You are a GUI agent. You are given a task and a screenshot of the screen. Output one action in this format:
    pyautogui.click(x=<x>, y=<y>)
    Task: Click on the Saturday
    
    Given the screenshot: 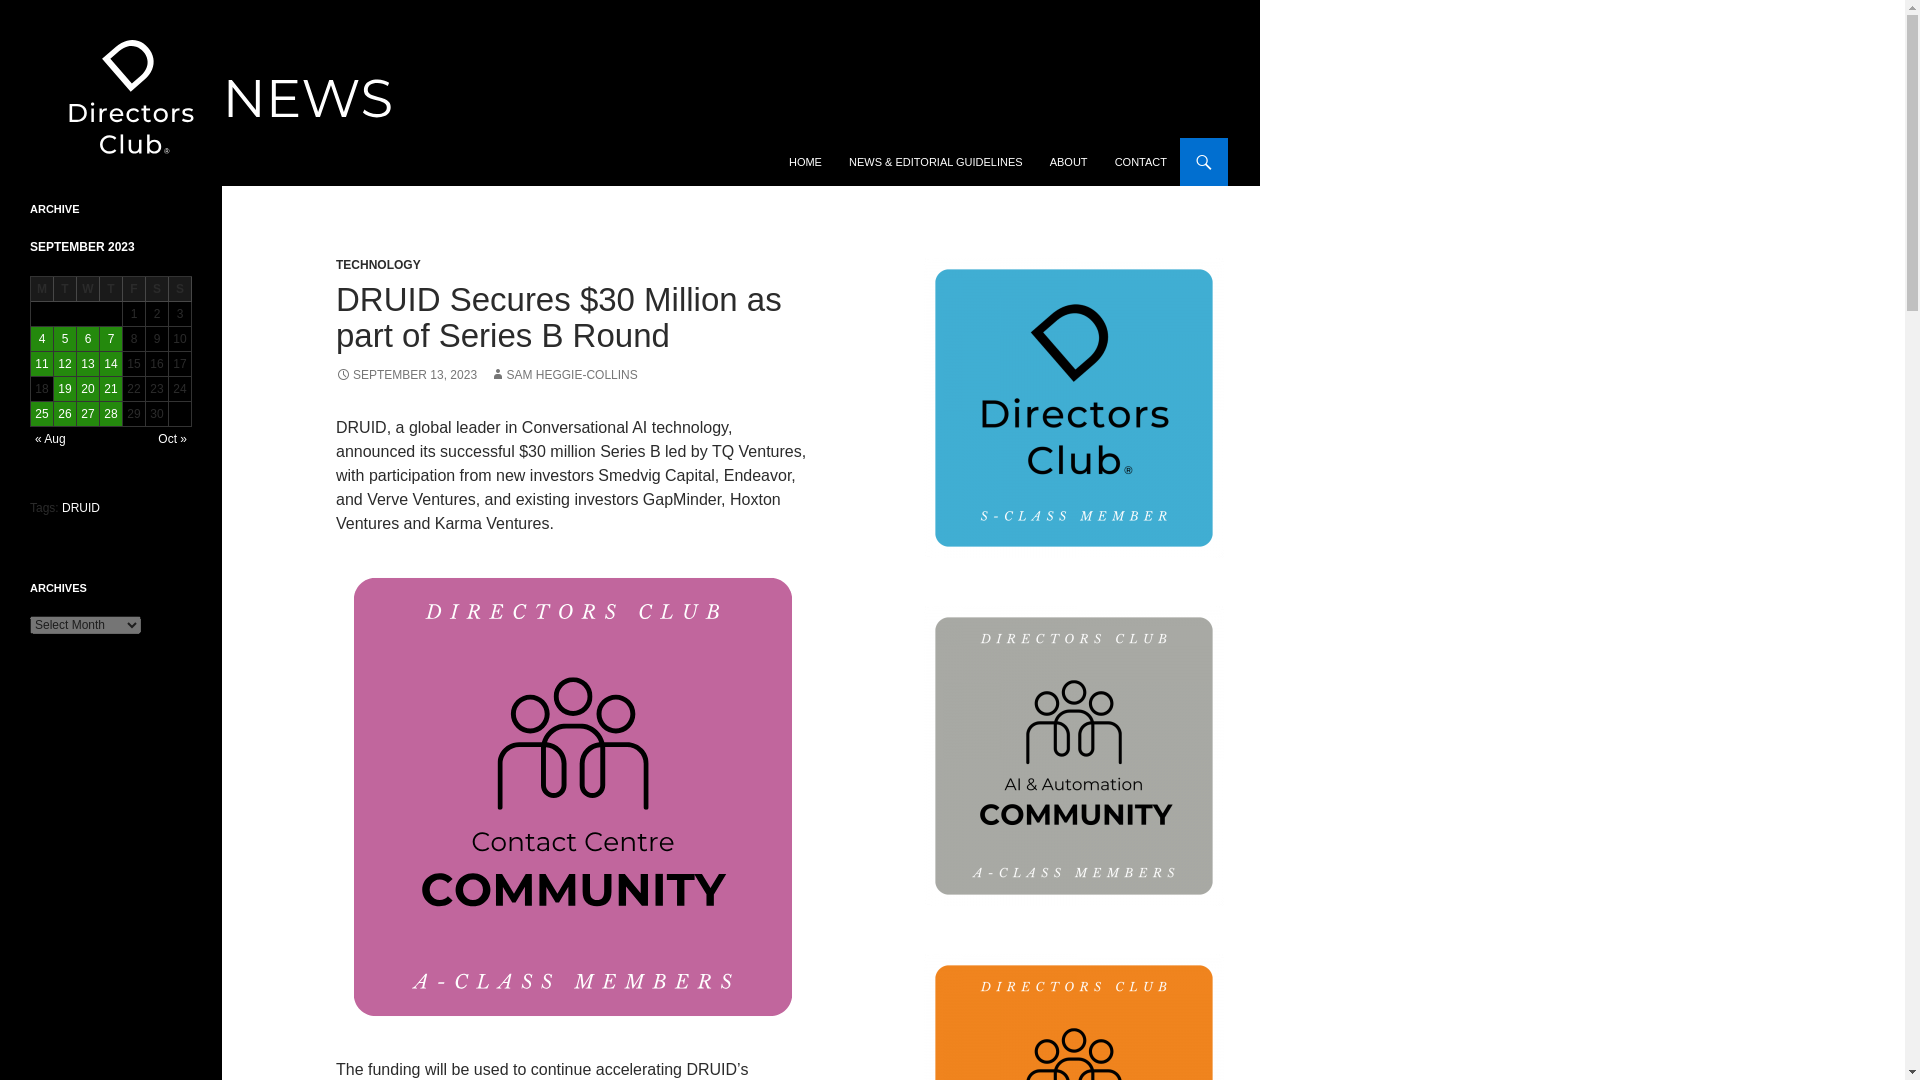 What is the action you would take?
    pyautogui.click(x=156, y=289)
    